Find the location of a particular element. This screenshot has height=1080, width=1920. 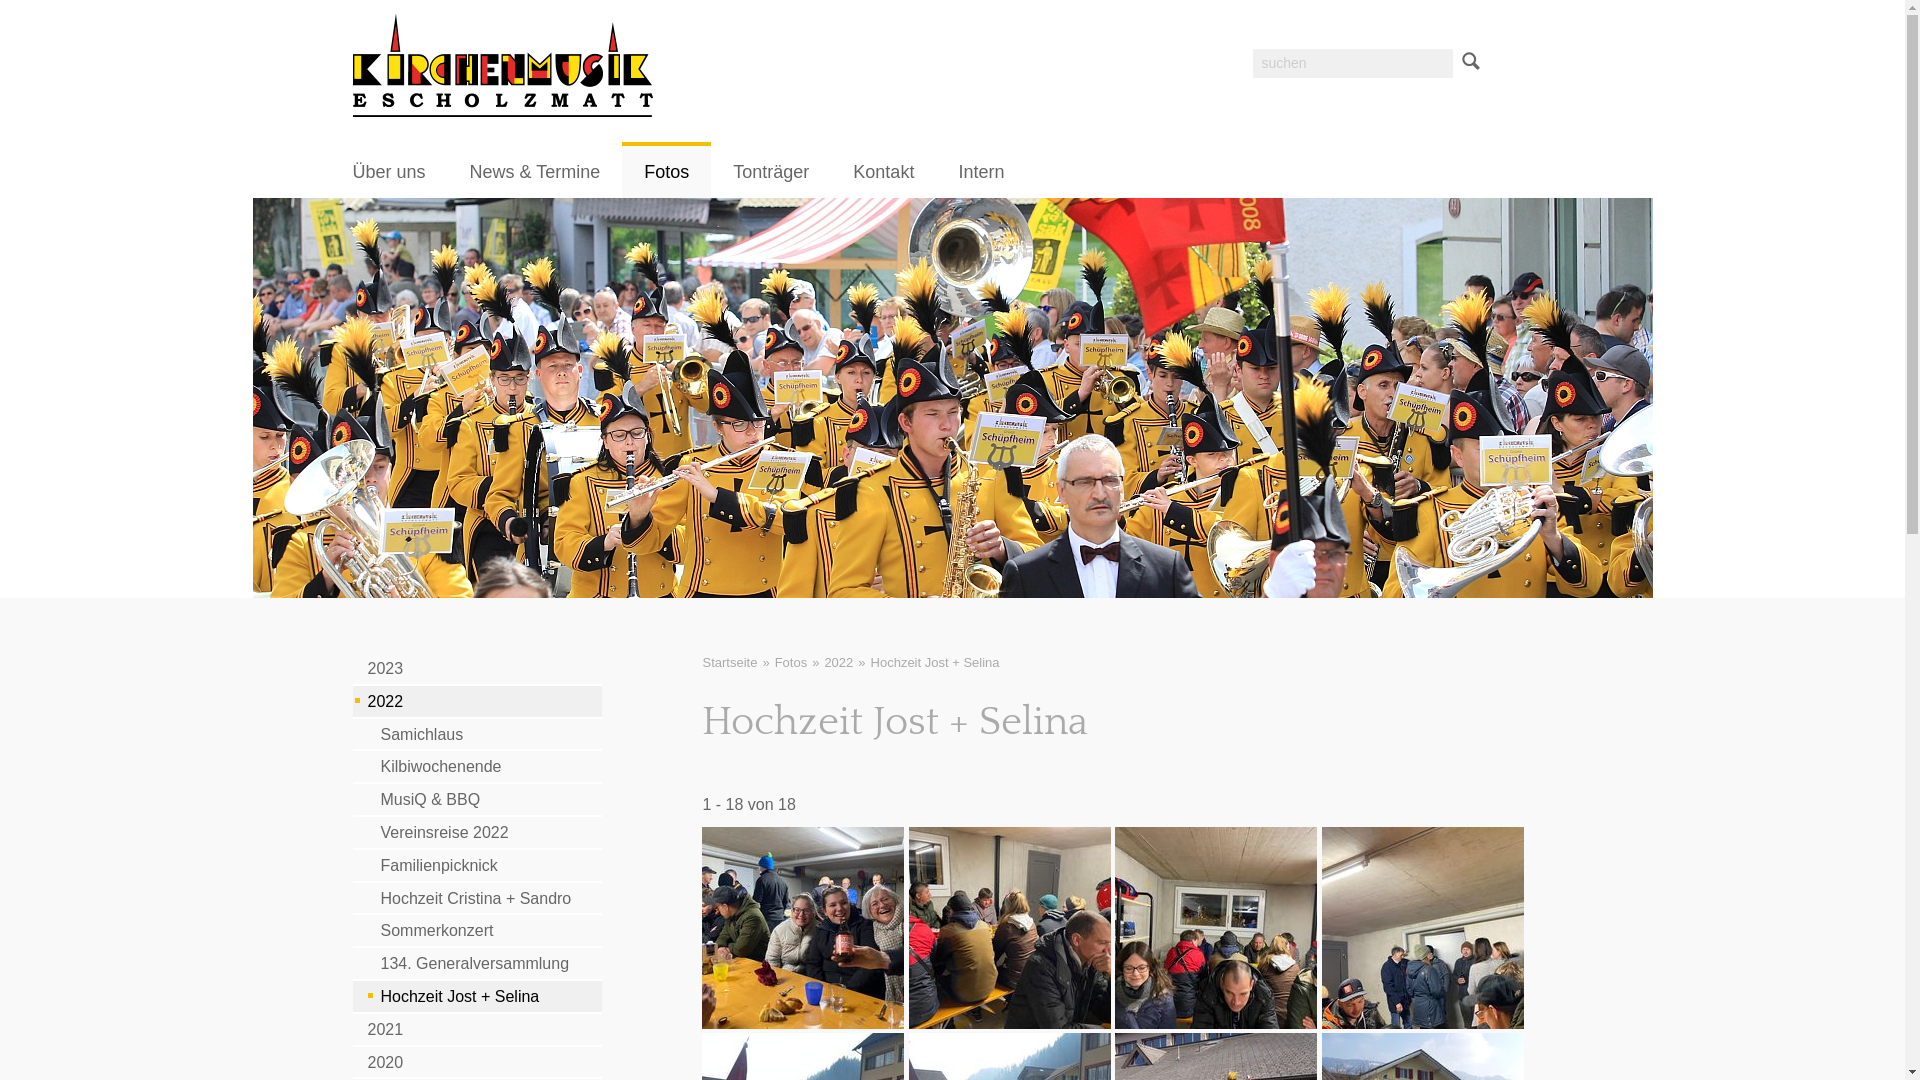

2020 is located at coordinates (477, 1062).